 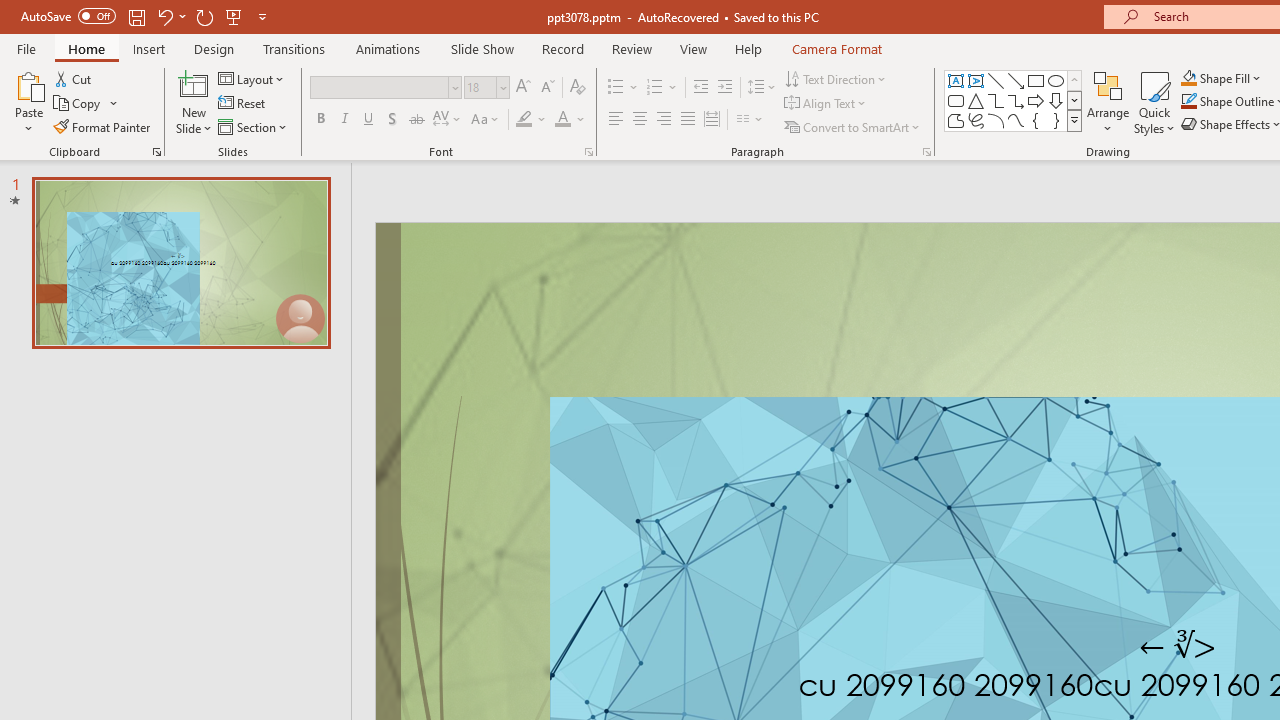 What do you see at coordinates (588, 152) in the screenshot?
I see `Font...` at bounding box center [588, 152].